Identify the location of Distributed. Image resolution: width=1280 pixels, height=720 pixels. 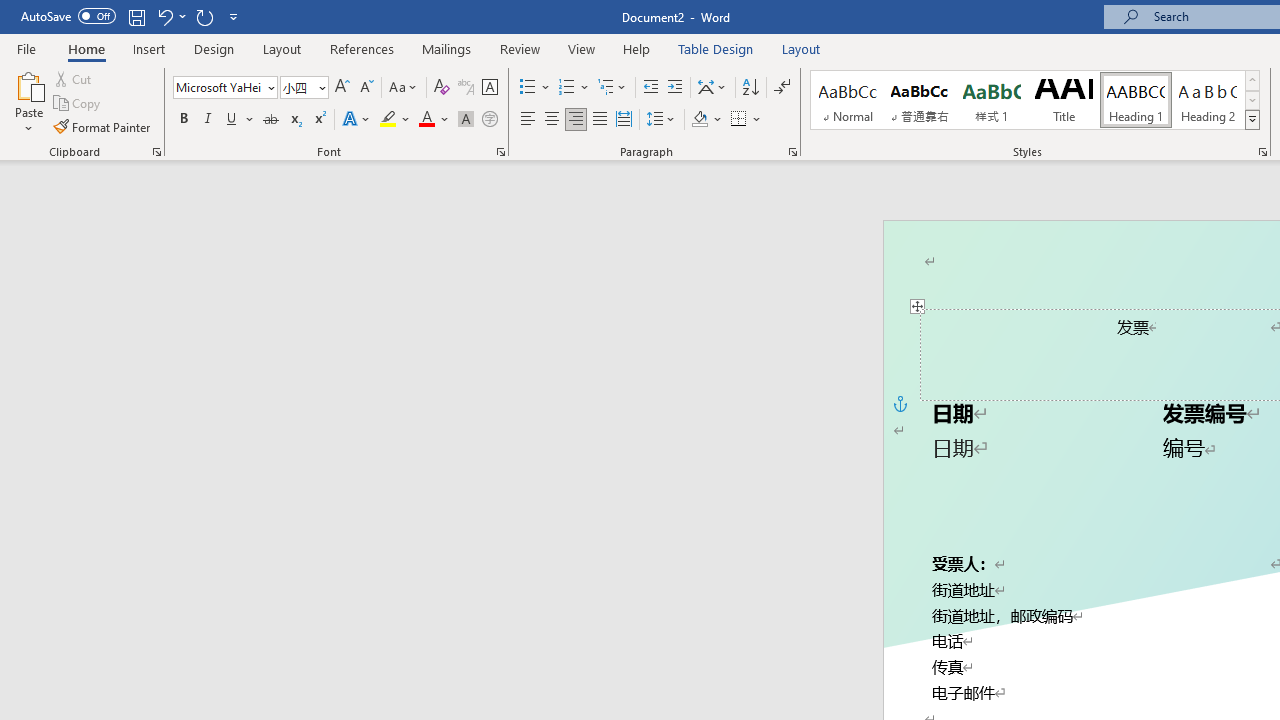
(624, 120).